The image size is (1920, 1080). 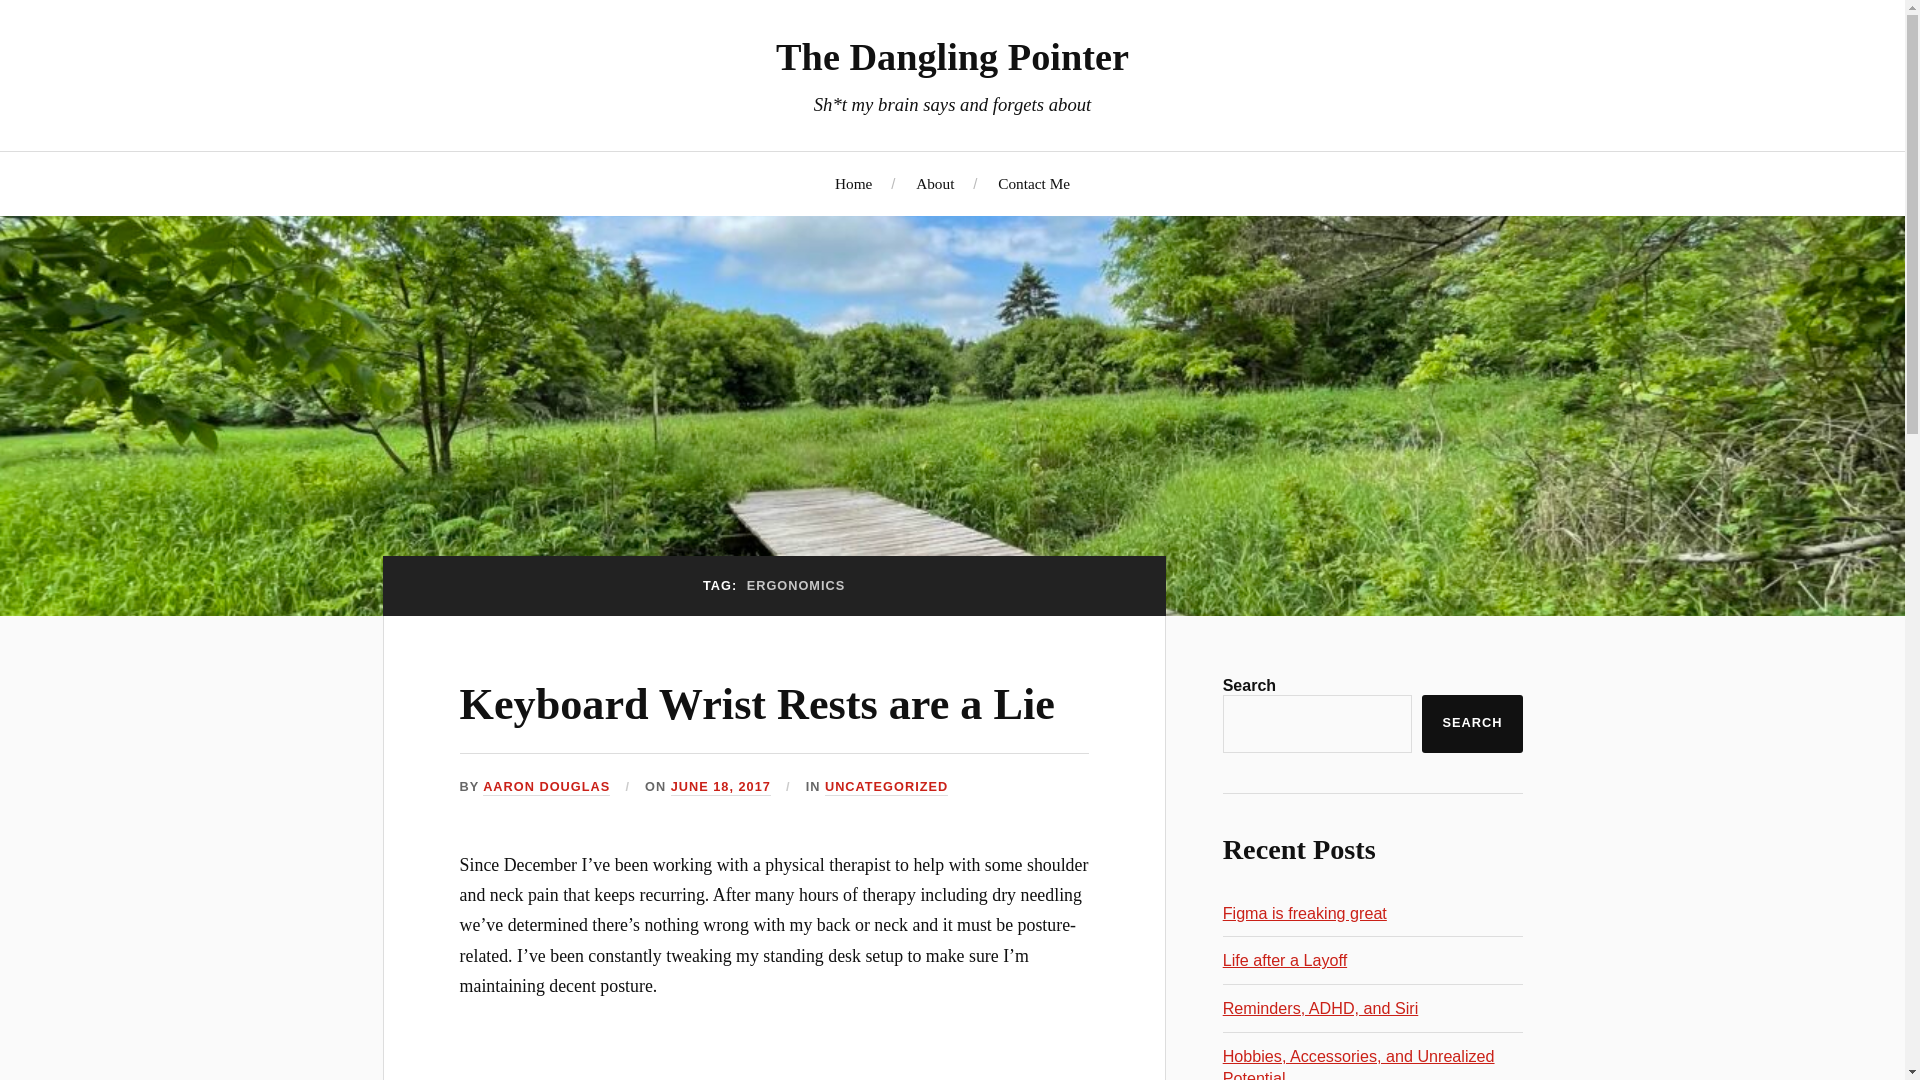 I want to click on The Dangling Pointer, so click(x=952, y=56).